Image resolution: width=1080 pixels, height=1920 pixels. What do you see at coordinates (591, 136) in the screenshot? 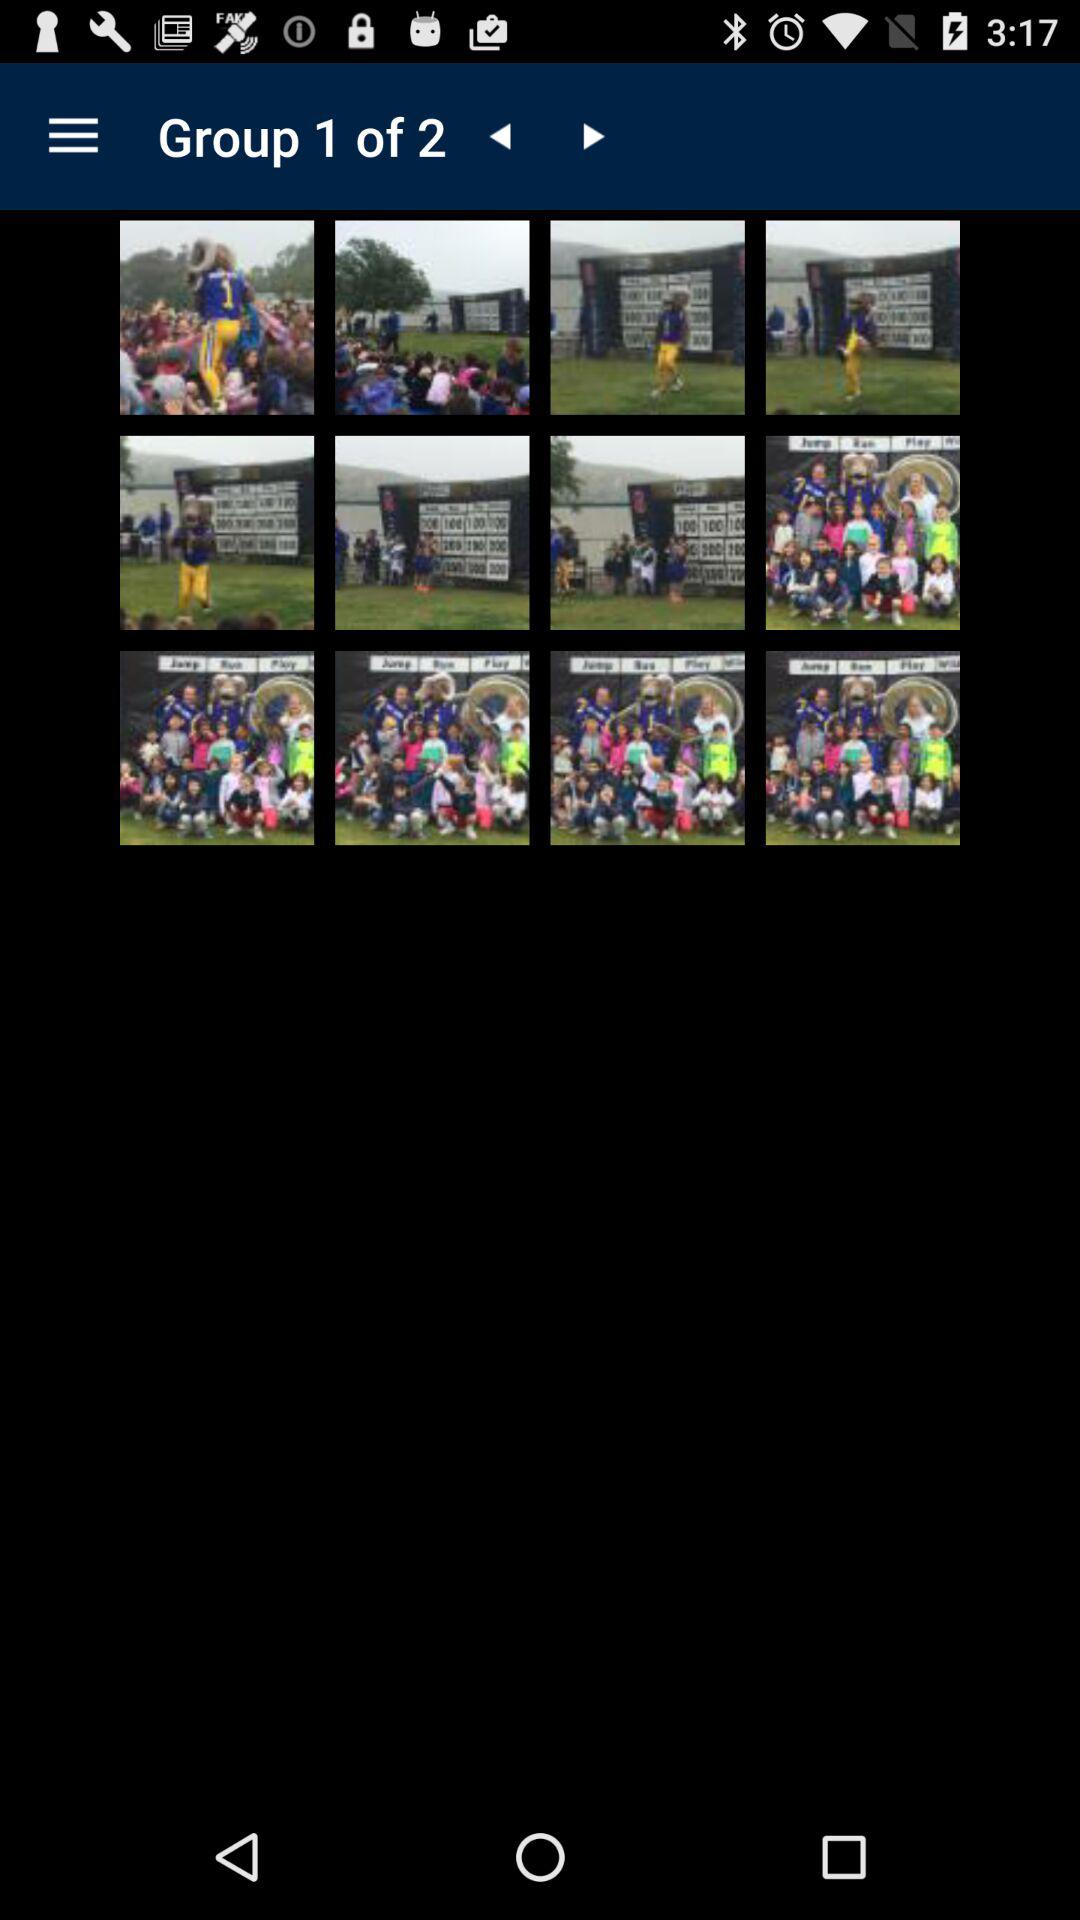
I see `go to next group` at bounding box center [591, 136].